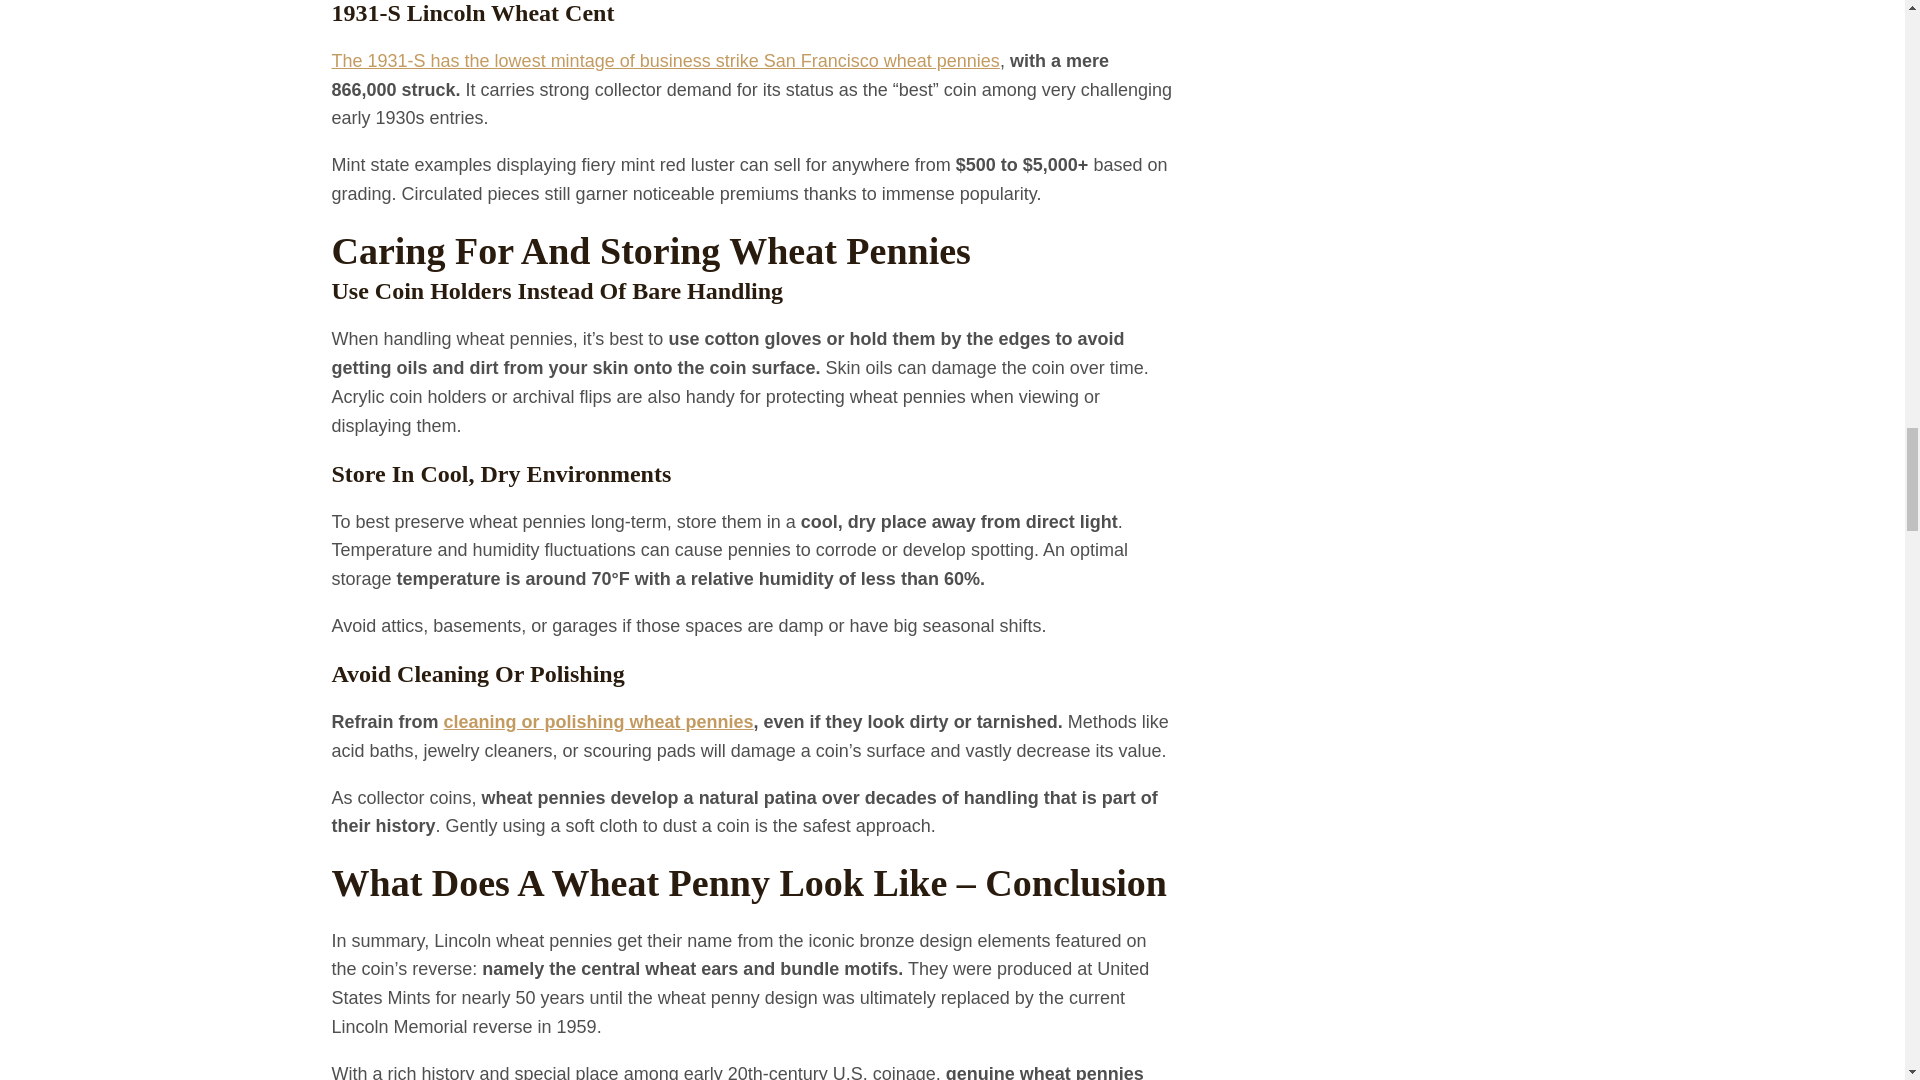 Image resolution: width=1920 pixels, height=1080 pixels. I want to click on cleaning or polishing wheat pennies, so click(598, 722).